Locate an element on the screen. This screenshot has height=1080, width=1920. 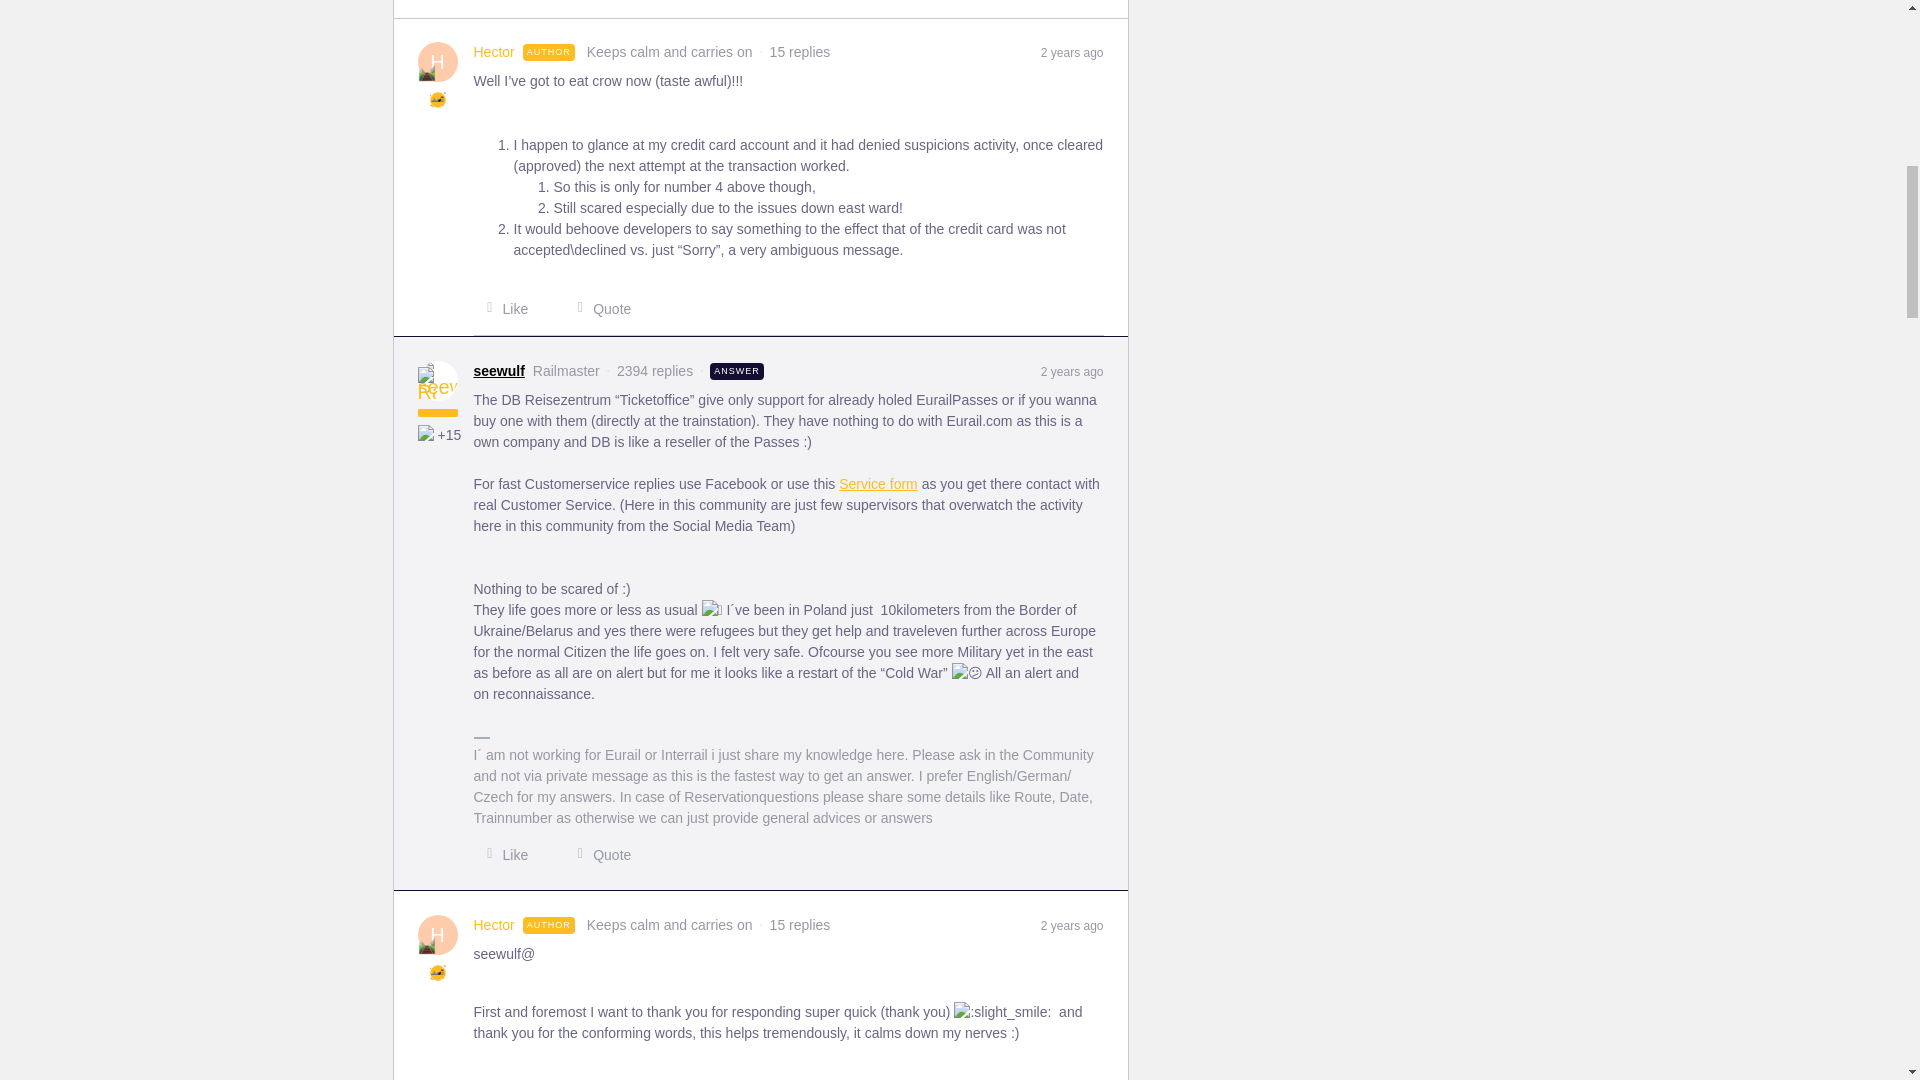
seewulf is located at coordinates (499, 371).